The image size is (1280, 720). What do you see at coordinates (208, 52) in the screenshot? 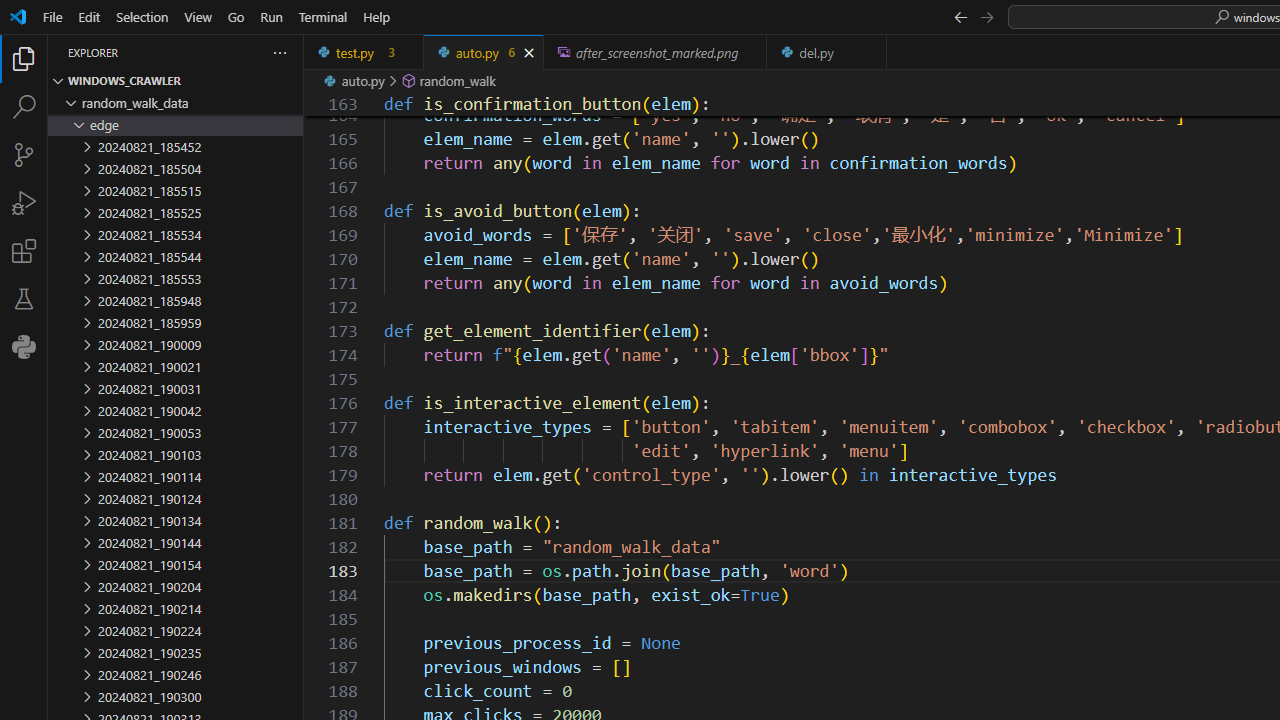
I see `Explorer actions` at bounding box center [208, 52].